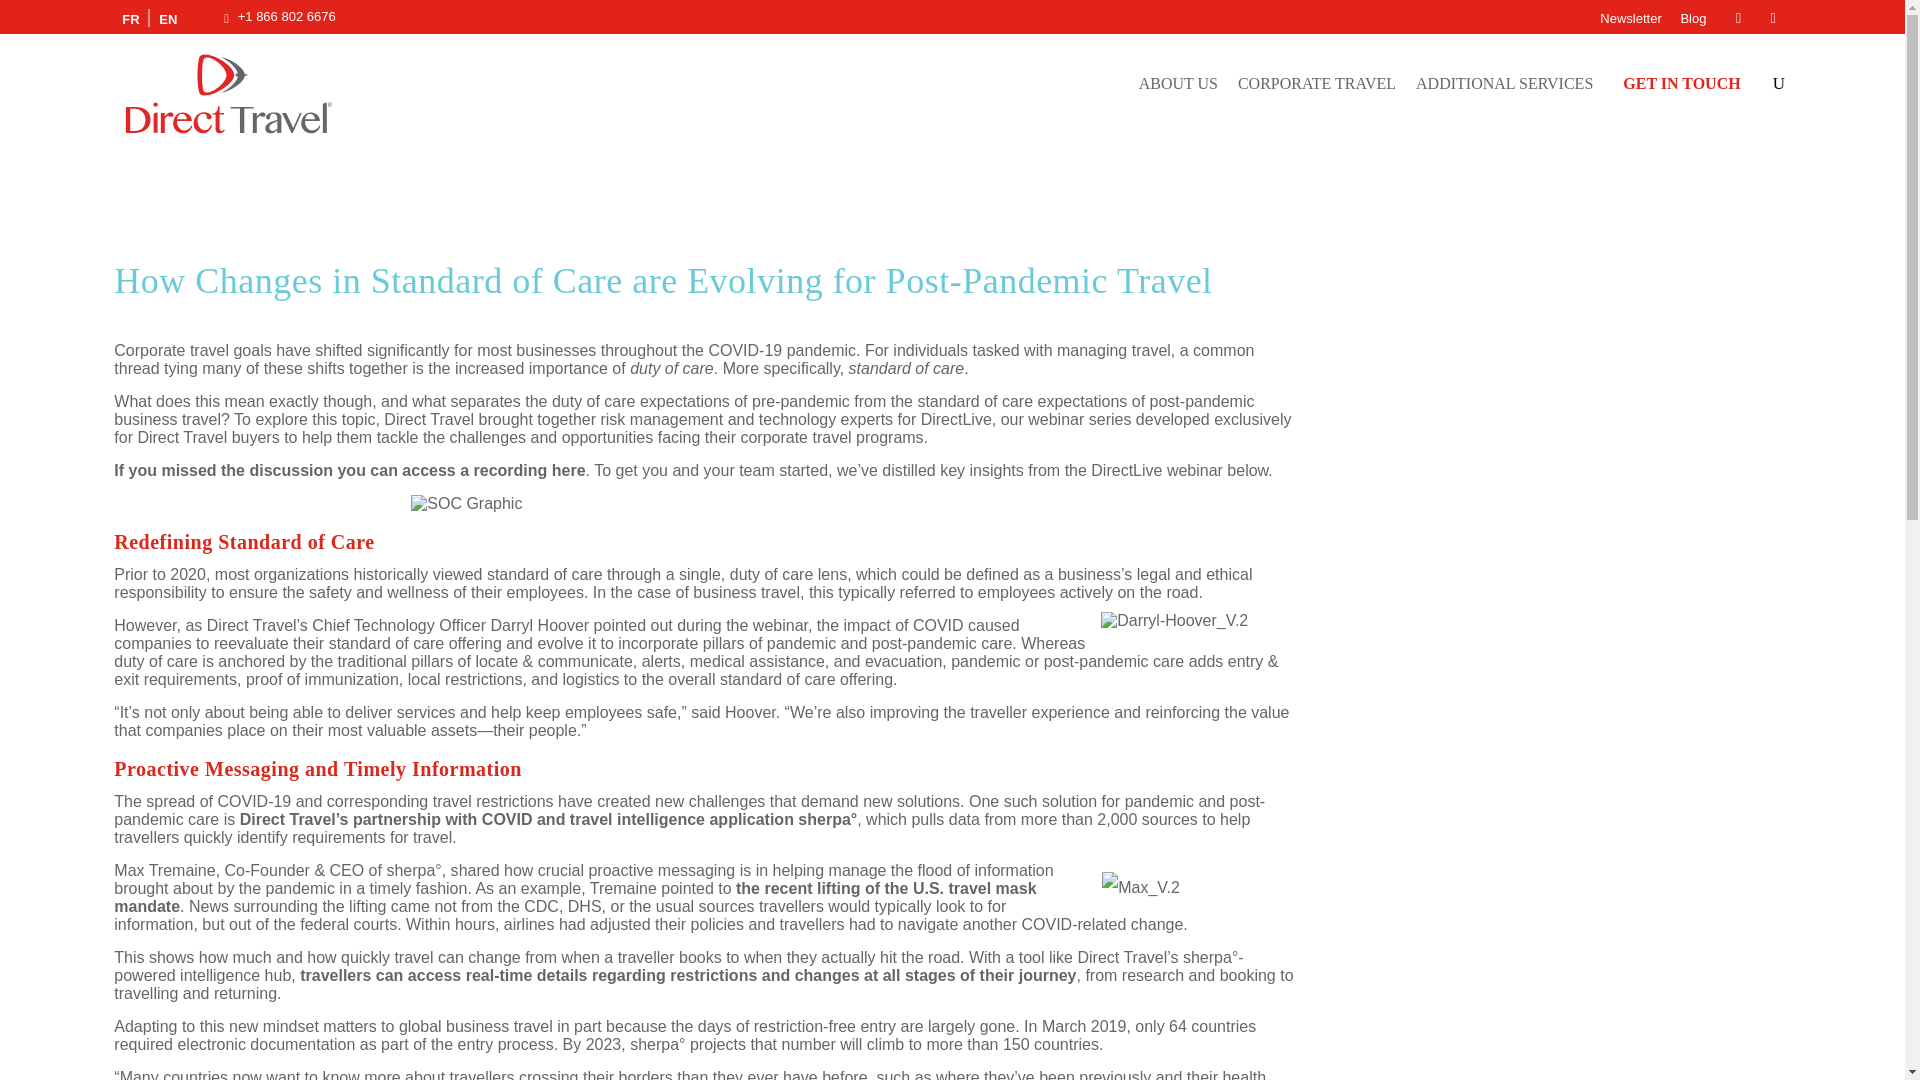 Image resolution: width=1920 pixels, height=1080 pixels. What do you see at coordinates (1693, 18) in the screenshot?
I see `Blog` at bounding box center [1693, 18].